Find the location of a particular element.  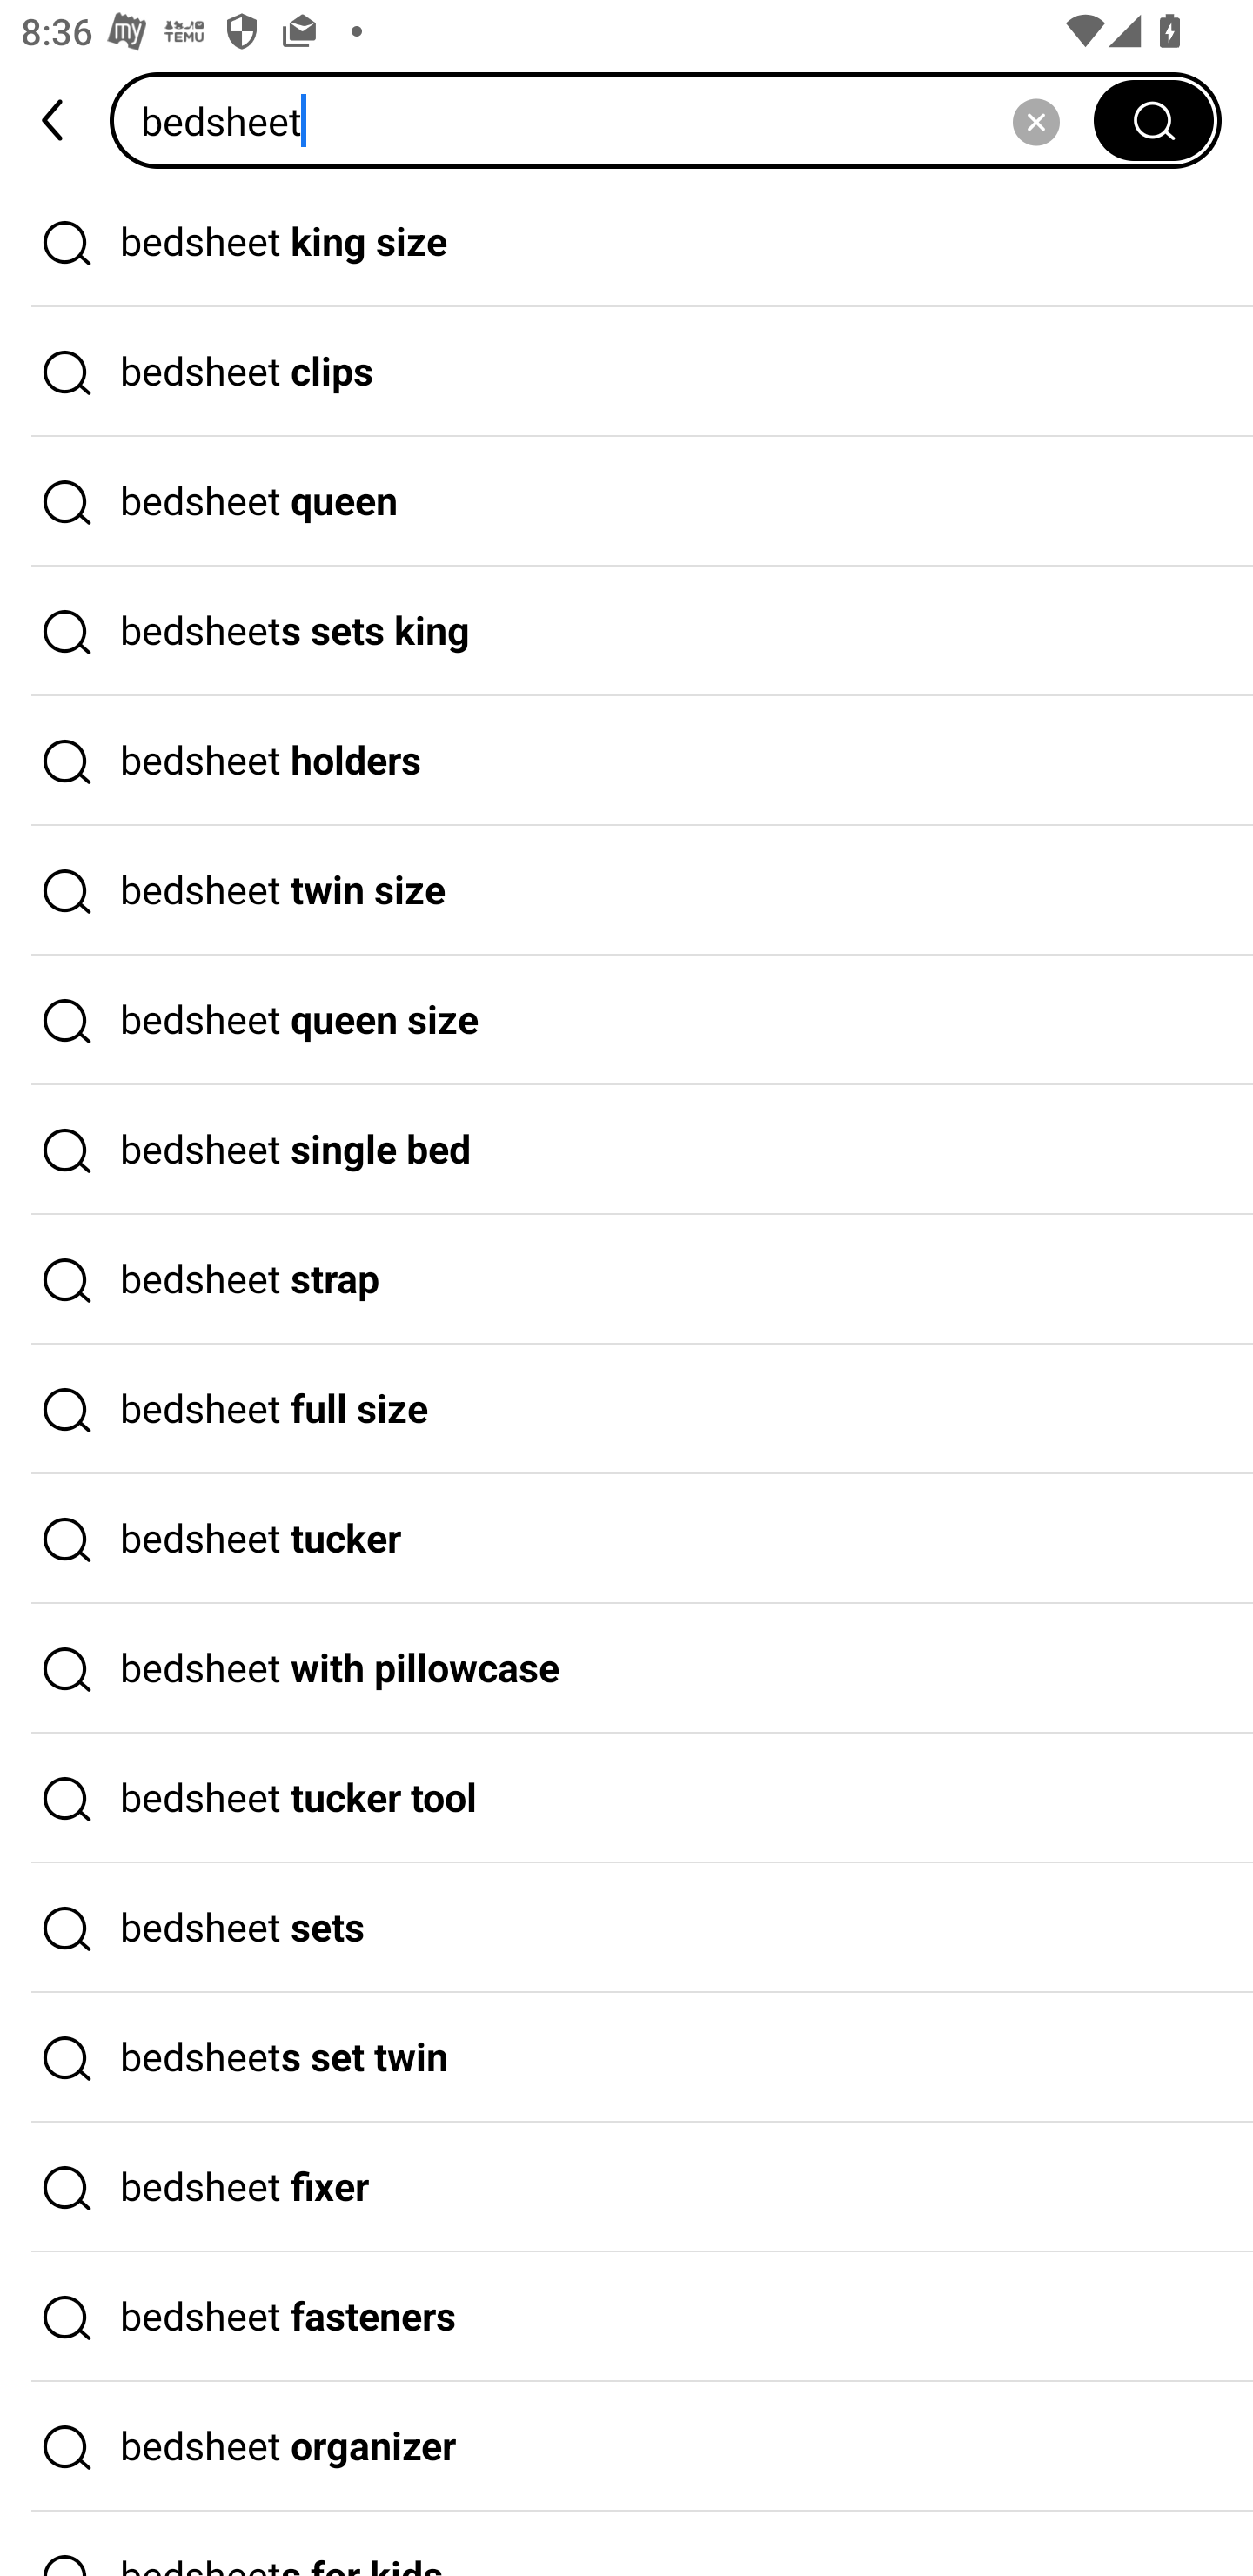

bedsheet queen is located at coordinates (626, 502).